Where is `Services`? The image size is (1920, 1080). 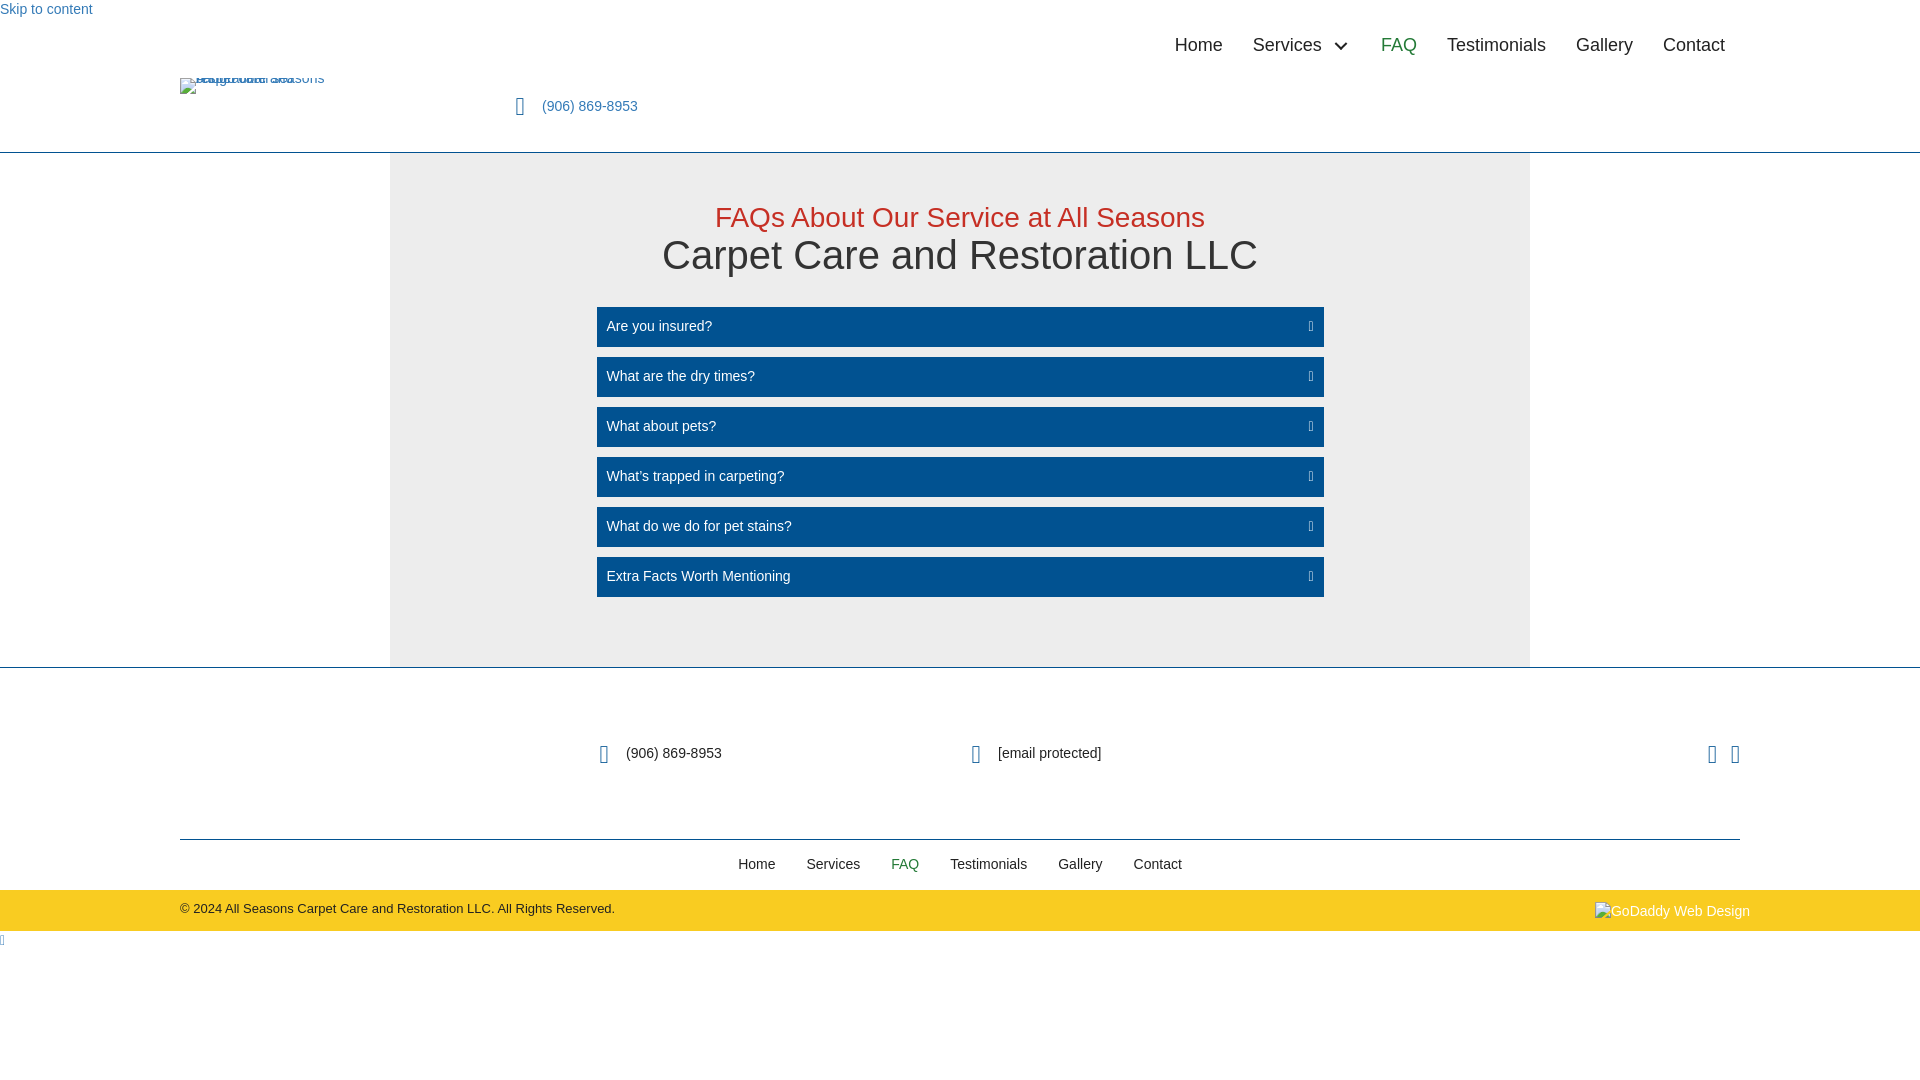 Services is located at coordinates (833, 864).